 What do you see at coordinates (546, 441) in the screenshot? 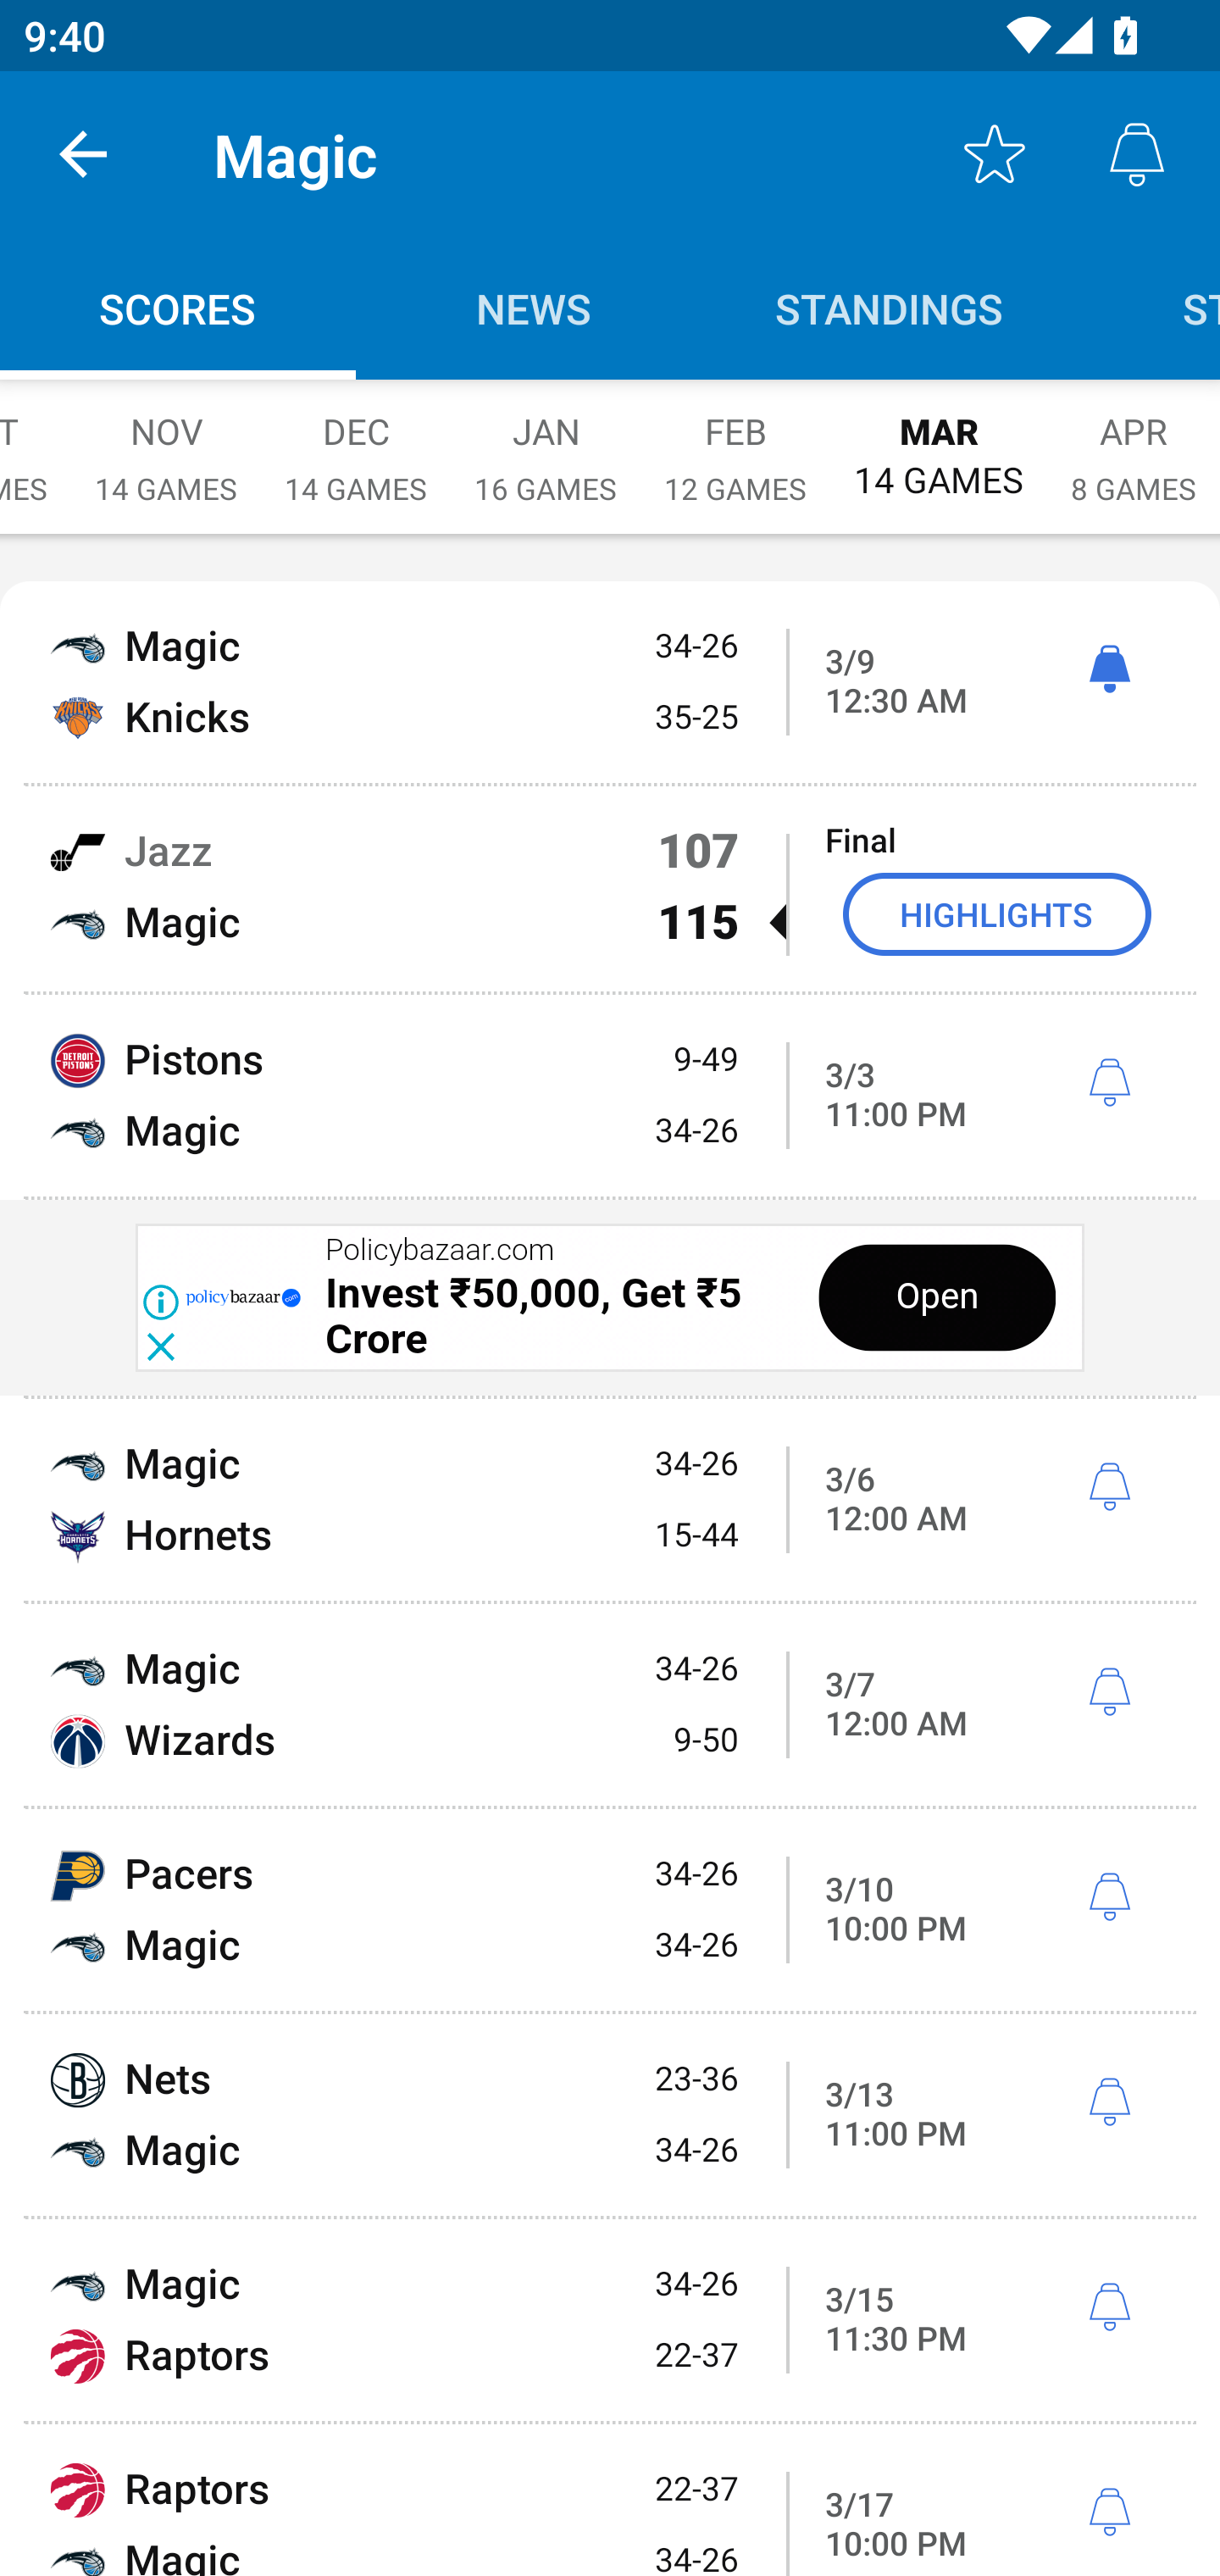
I see `JAN 16 GAMES` at bounding box center [546, 441].